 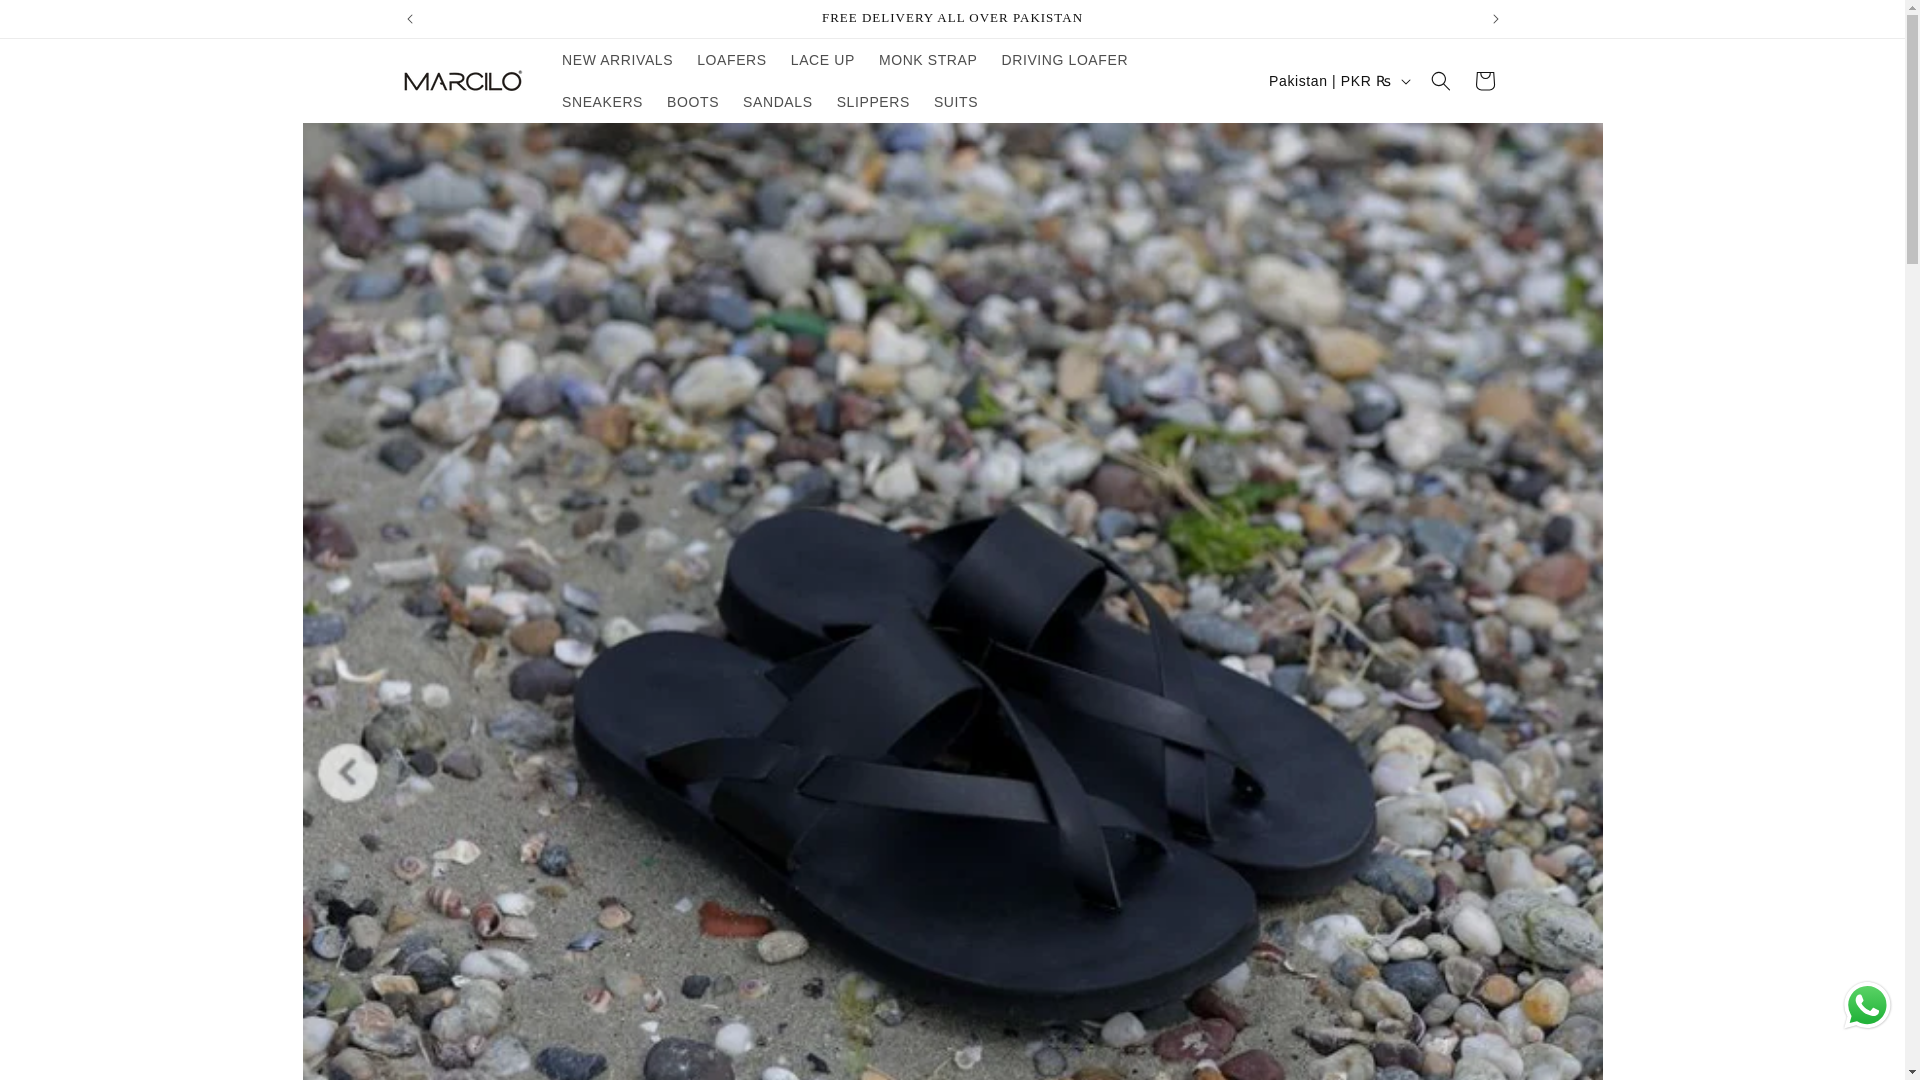 I want to click on NEW ARRIVALS, so click(x=617, y=60).